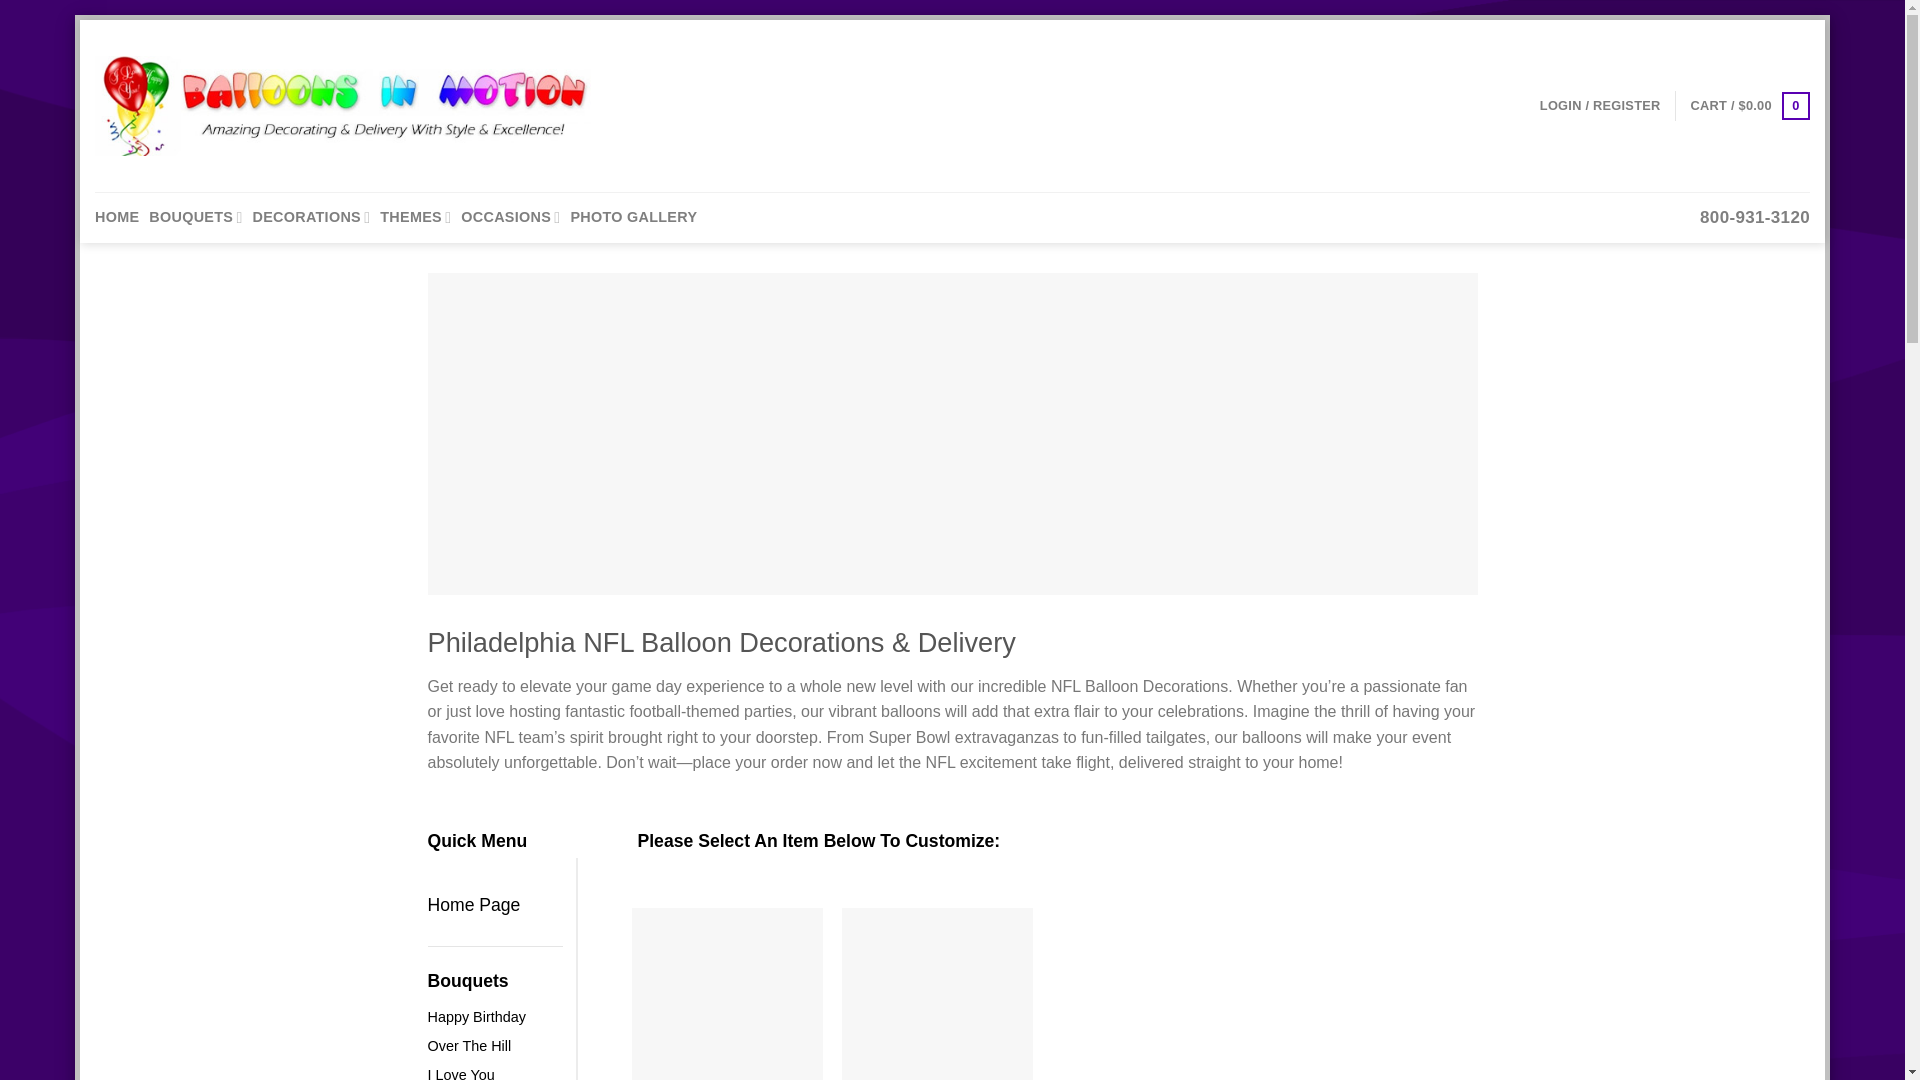 This screenshot has height=1080, width=1920. I want to click on OCCASIONS, so click(510, 218).